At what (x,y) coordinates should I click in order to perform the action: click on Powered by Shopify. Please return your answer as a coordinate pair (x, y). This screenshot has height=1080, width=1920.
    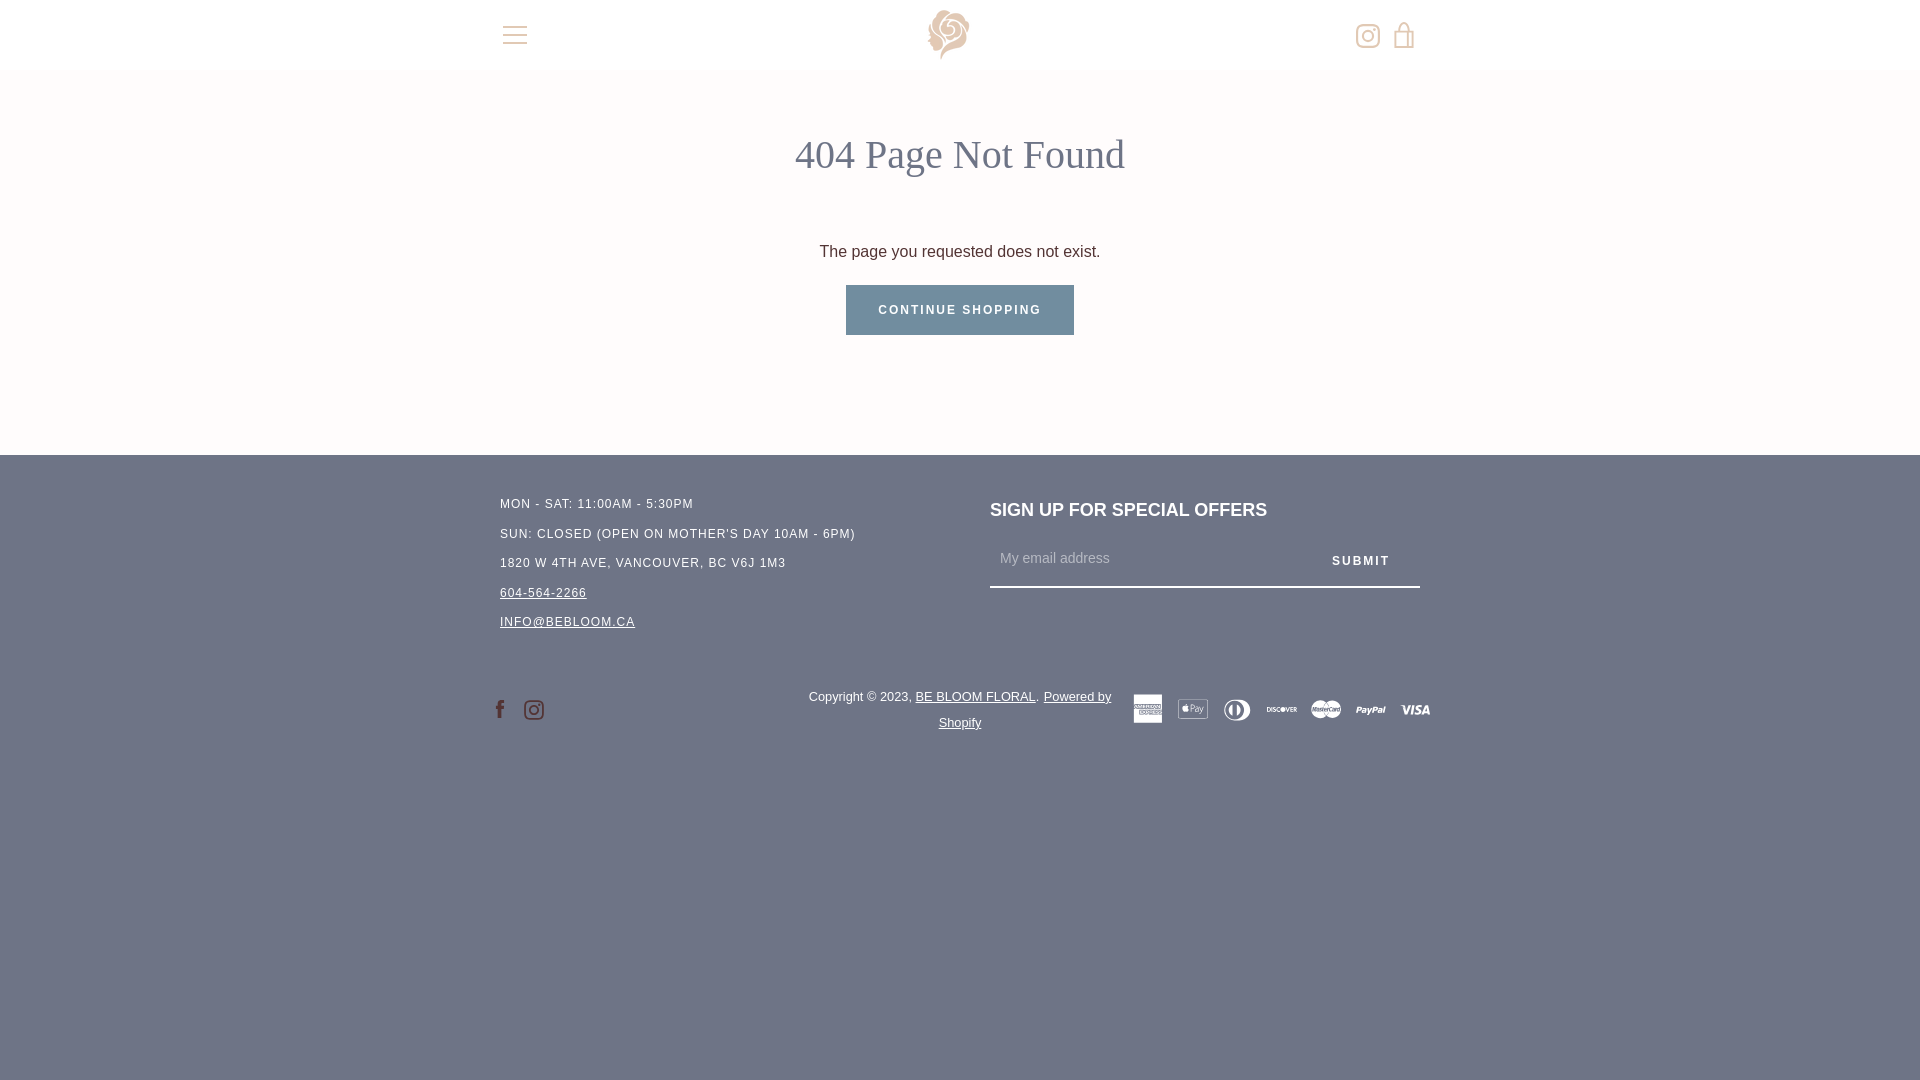
    Looking at the image, I should click on (1026, 710).